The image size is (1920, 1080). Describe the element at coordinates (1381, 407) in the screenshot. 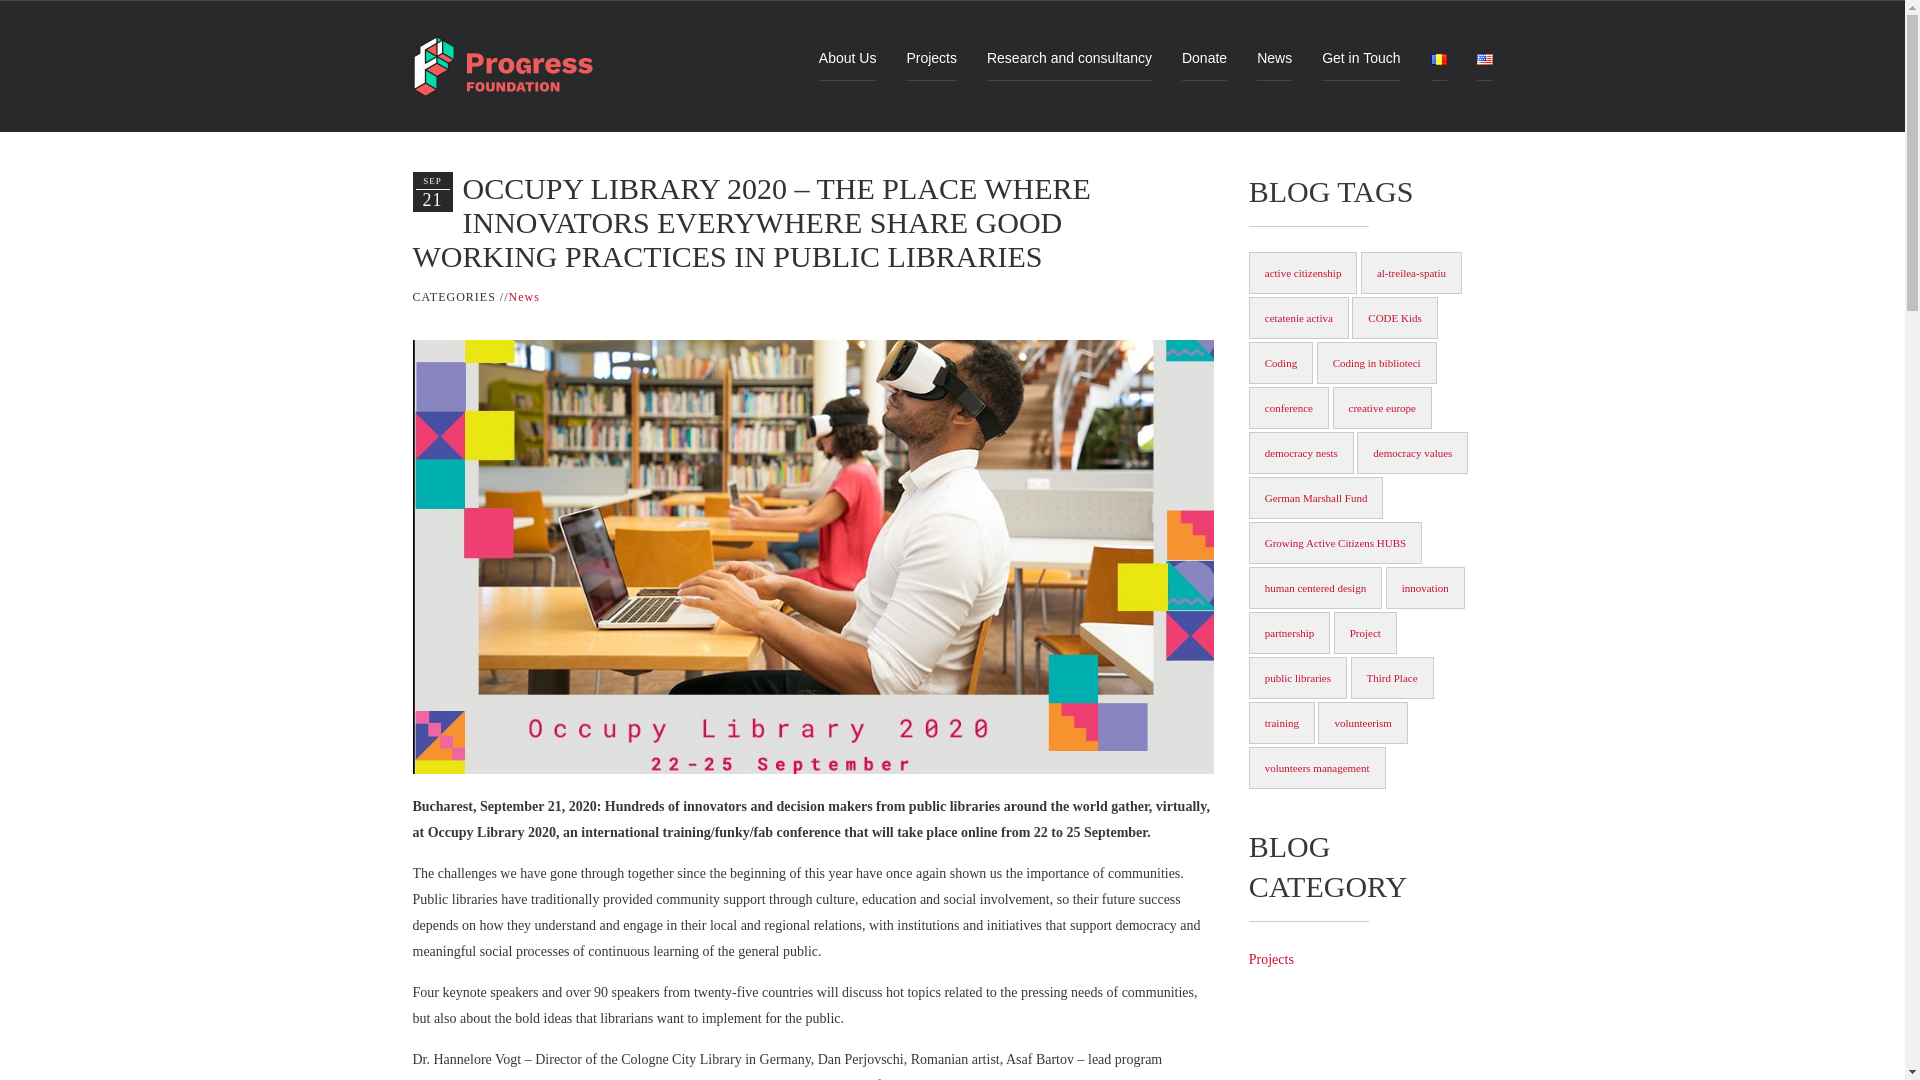

I see `creative europe Tag` at that location.